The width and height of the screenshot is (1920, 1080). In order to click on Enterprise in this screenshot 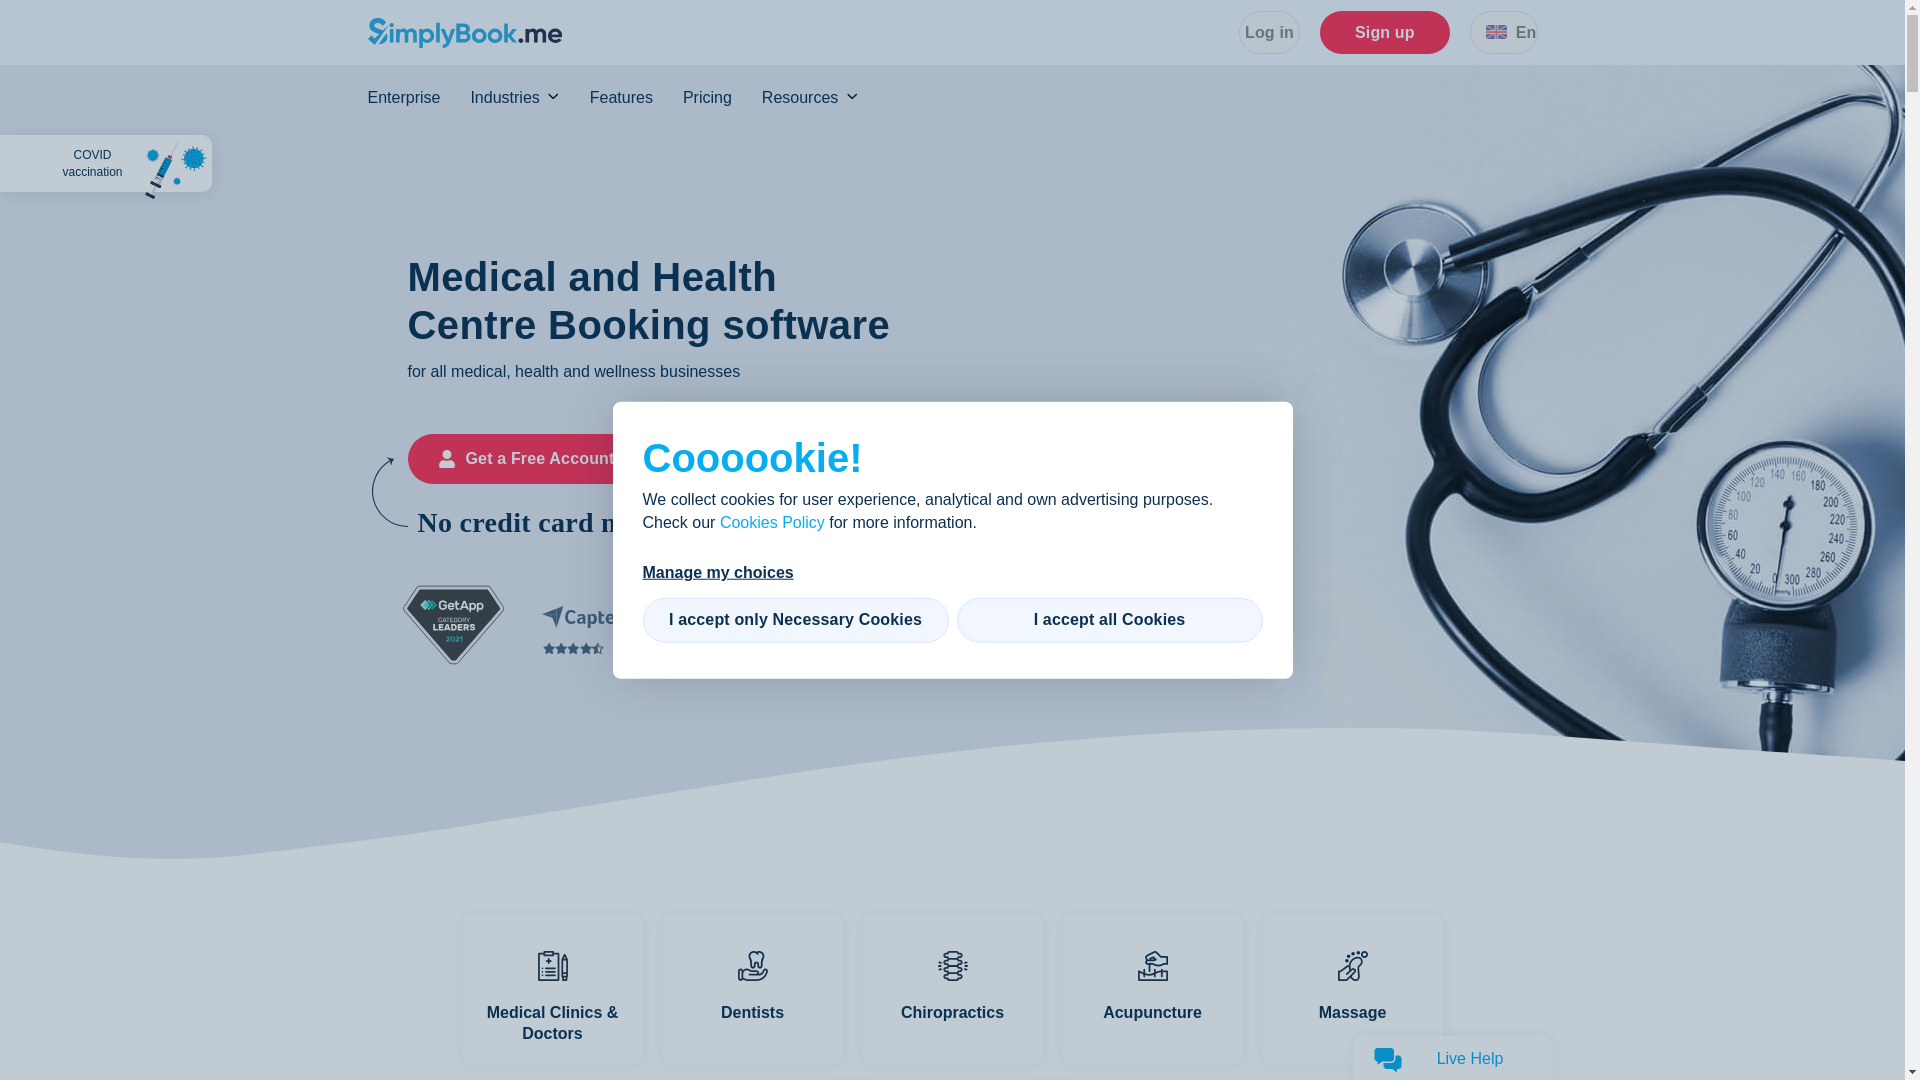, I will do `click(419, 97)`.